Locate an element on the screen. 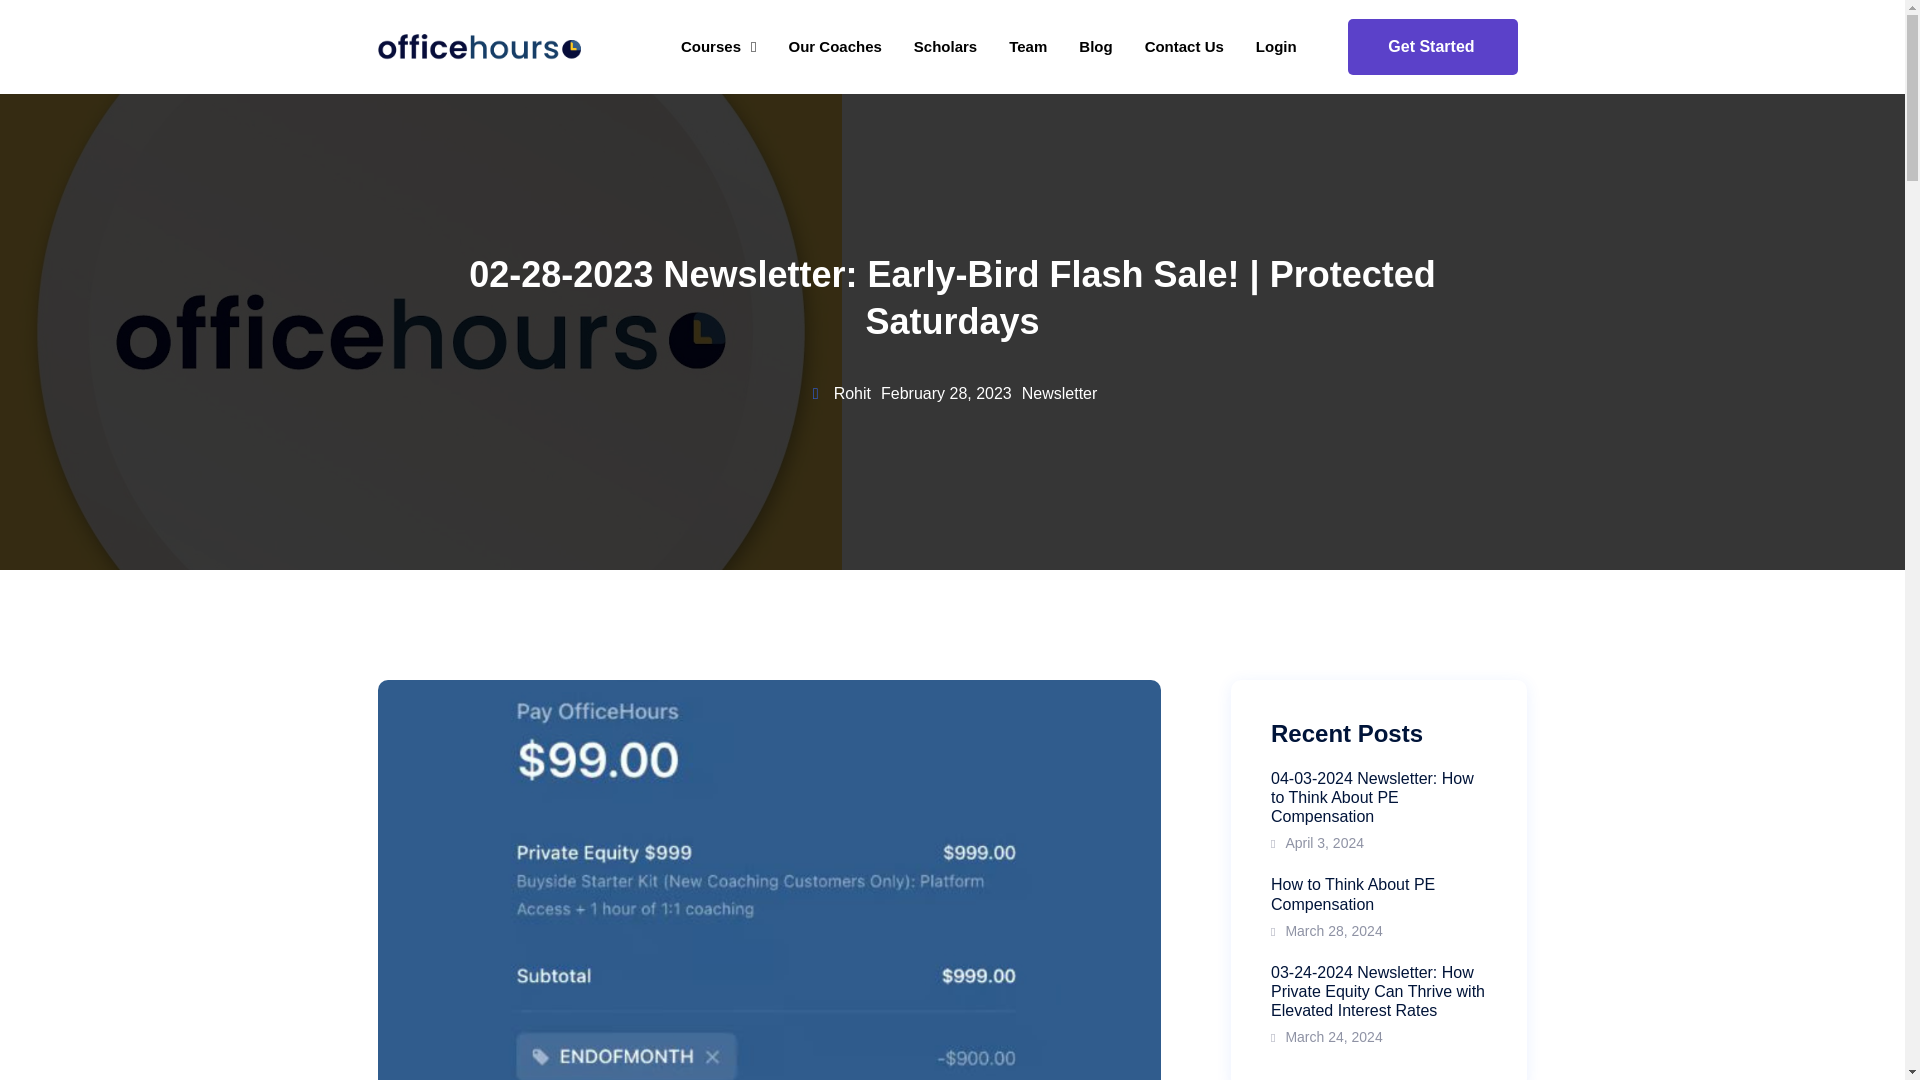  Courses is located at coordinates (718, 46).